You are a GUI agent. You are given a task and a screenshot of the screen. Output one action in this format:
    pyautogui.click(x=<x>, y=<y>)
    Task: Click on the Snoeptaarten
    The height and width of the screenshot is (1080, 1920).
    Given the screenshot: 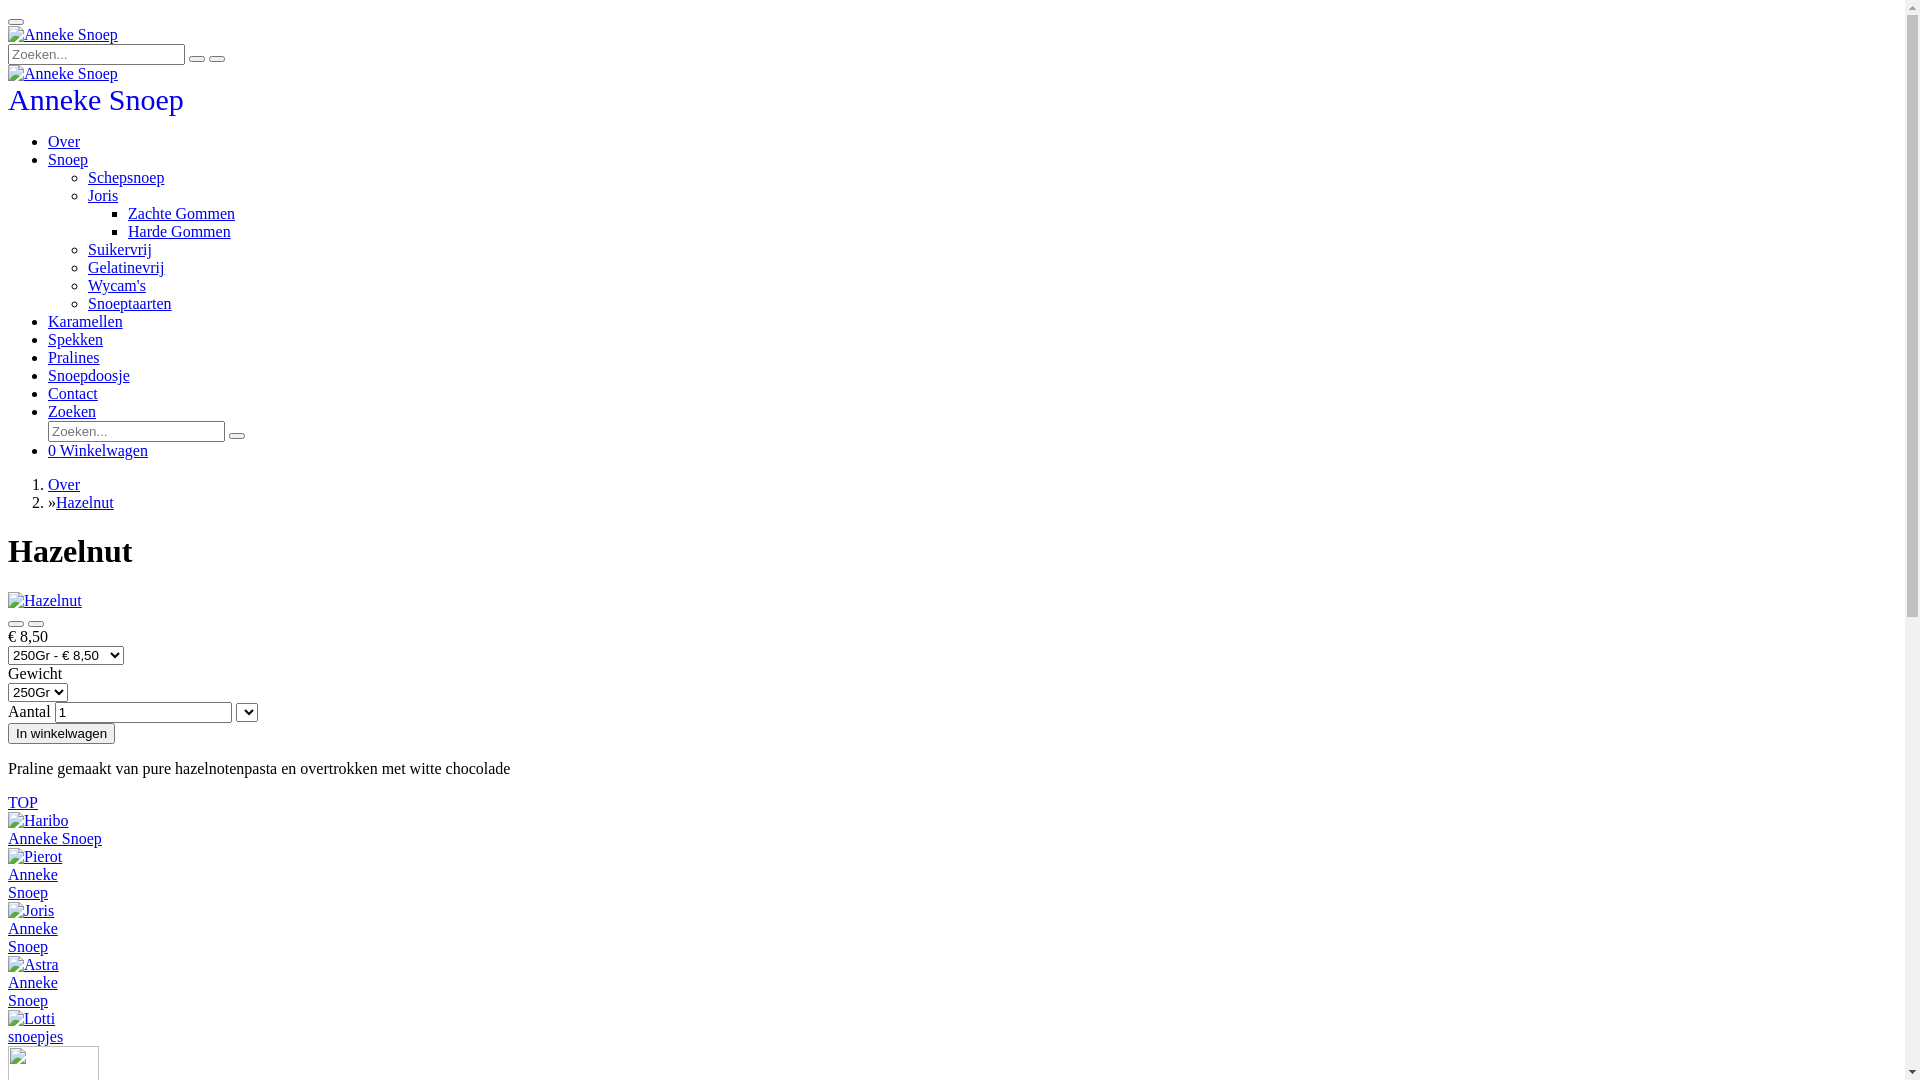 What is the action you would take?
    pyautogui.click(x=130, y=303)
    